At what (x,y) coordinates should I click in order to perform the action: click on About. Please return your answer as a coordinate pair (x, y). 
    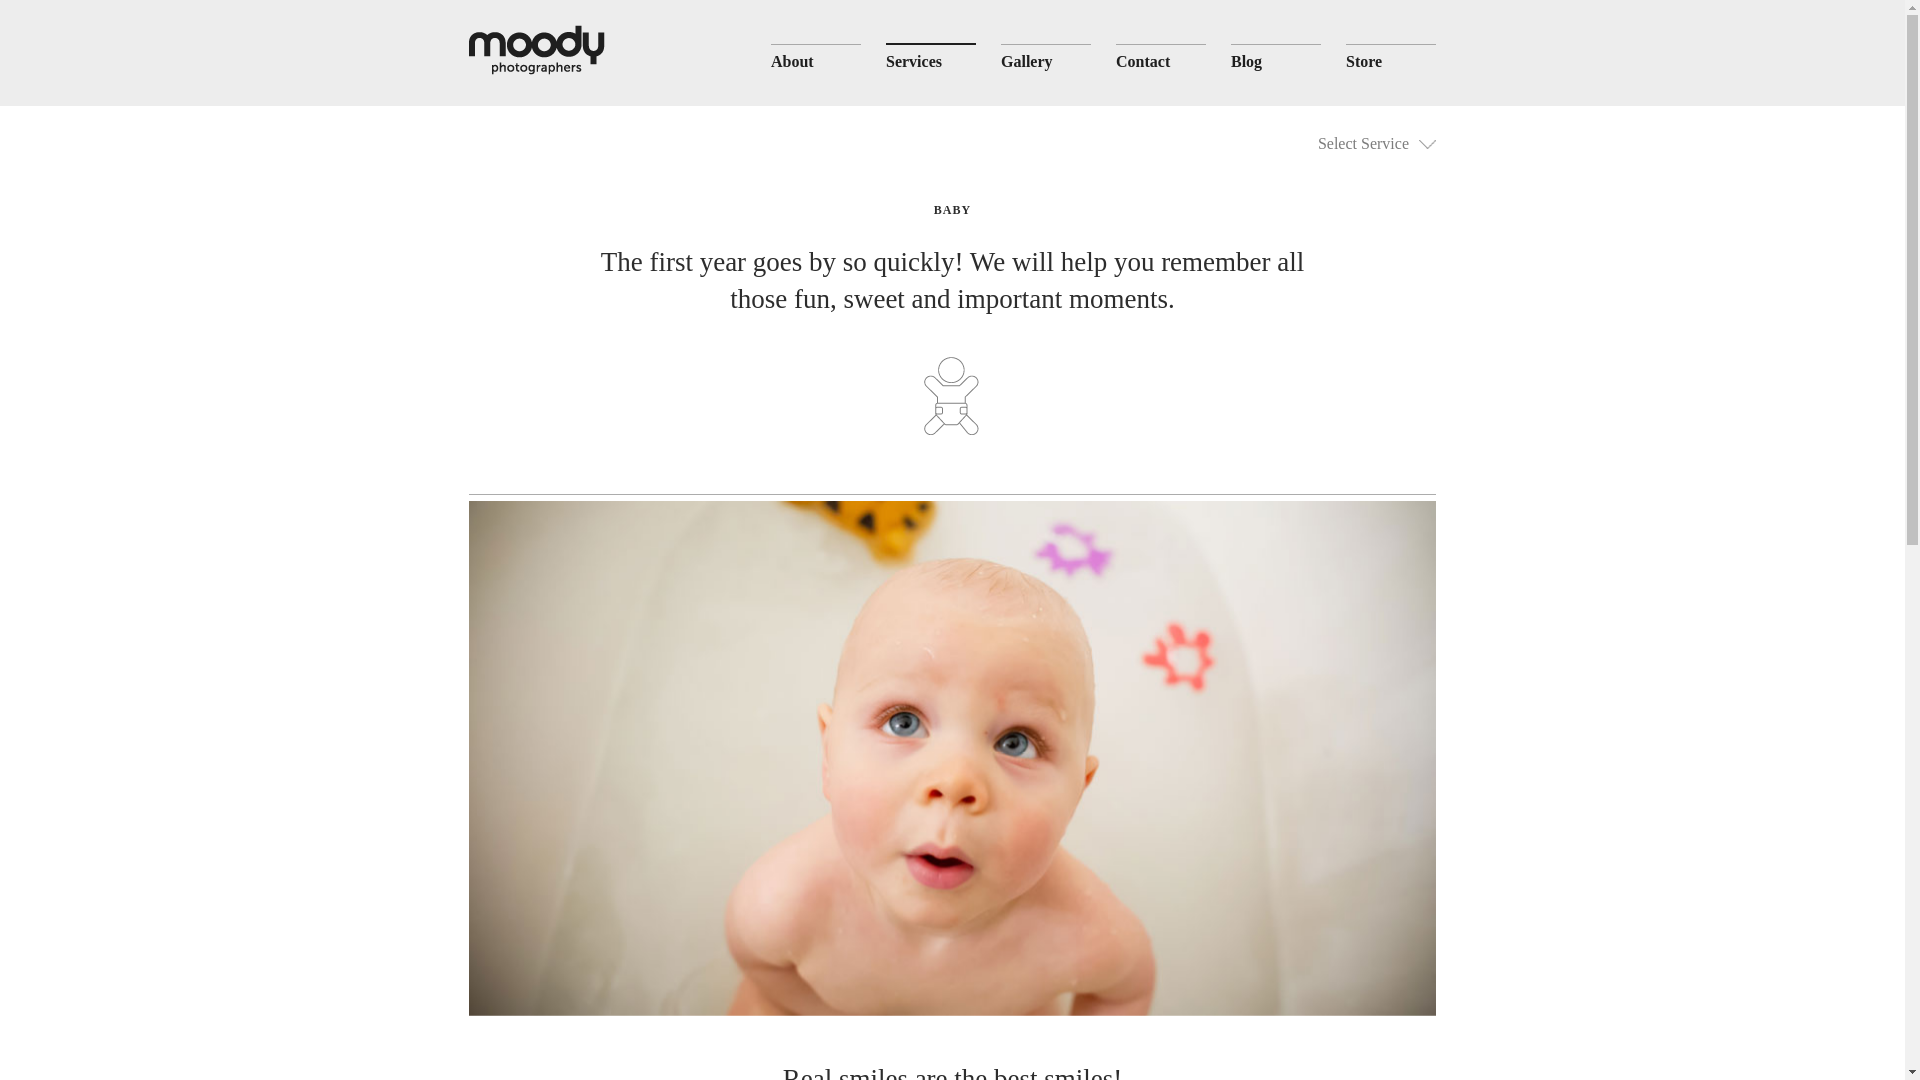
    Looking at the image, I should click on (54, 49).